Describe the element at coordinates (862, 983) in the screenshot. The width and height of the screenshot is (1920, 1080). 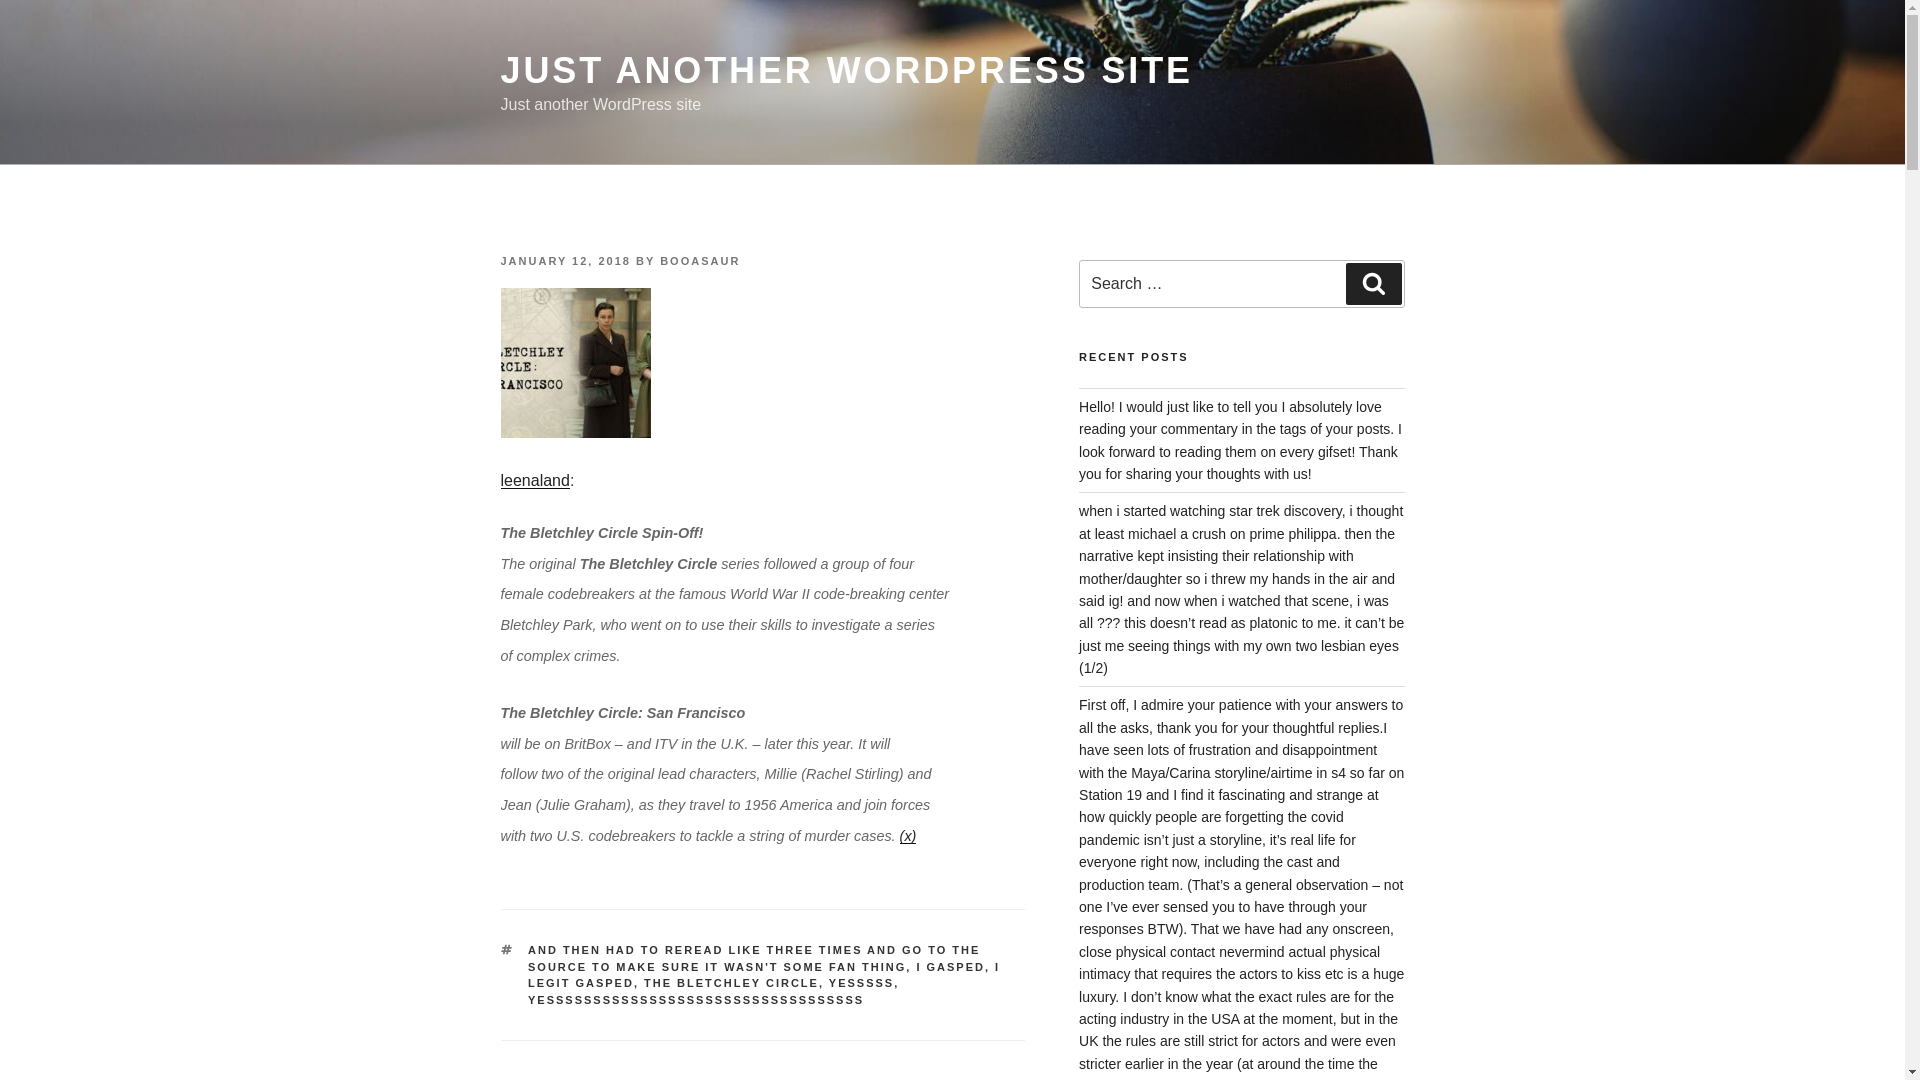
I see `YESSSSS` at that location.